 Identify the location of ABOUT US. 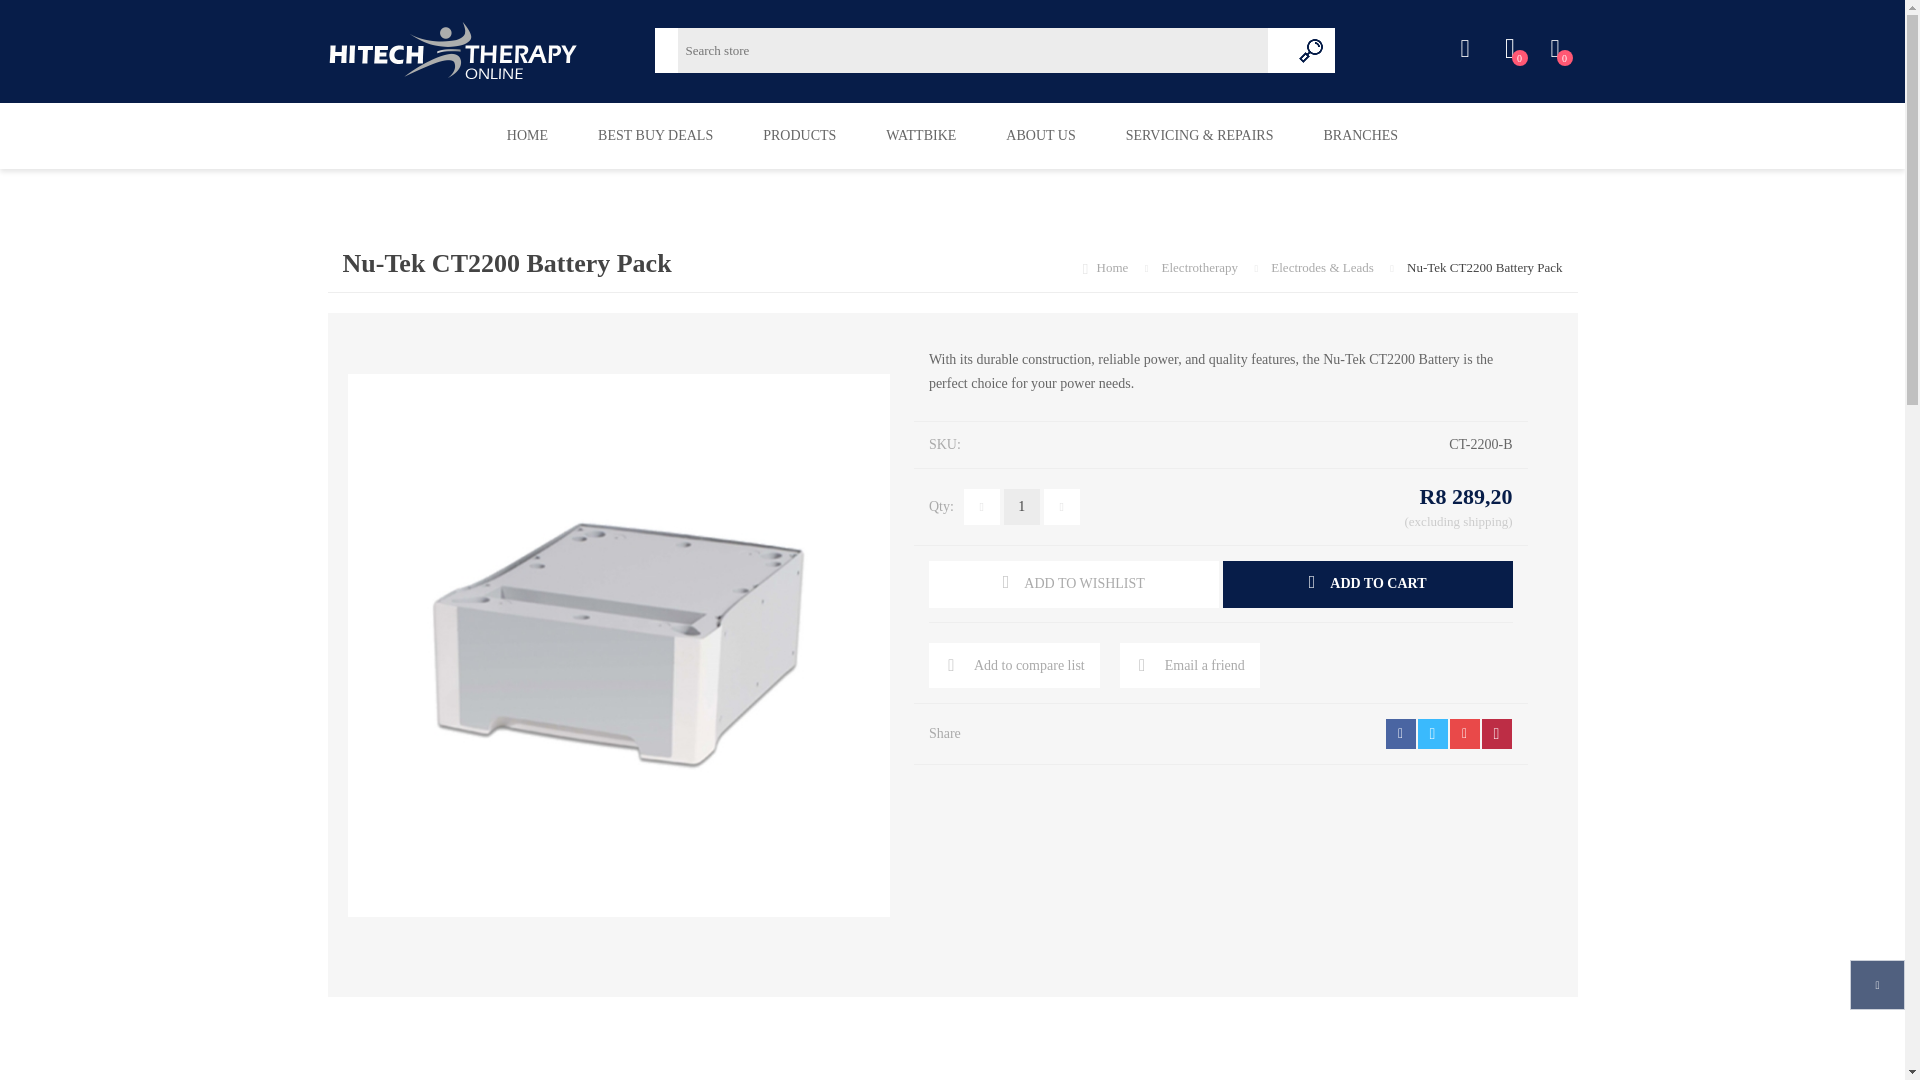
(1360, 135).